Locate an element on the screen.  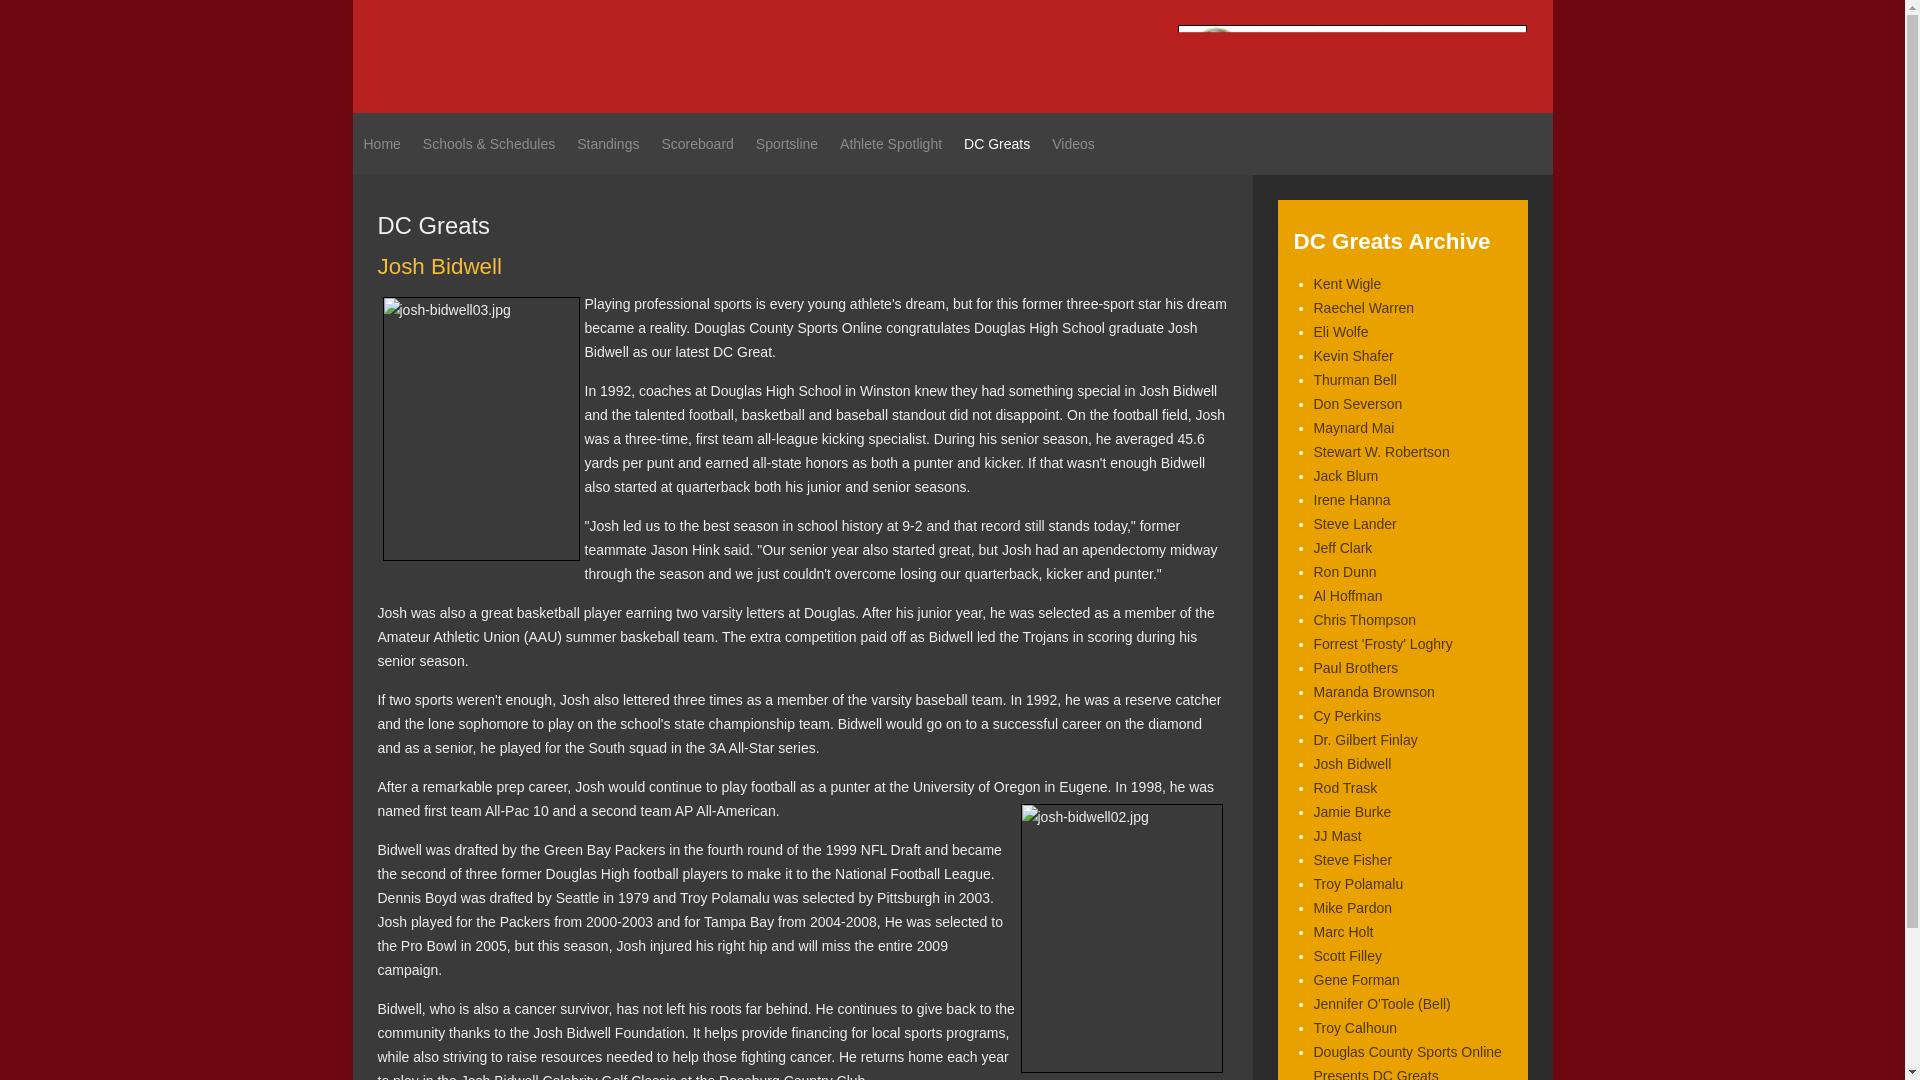
Steve Fisher is located at coordinates (1353, 860).